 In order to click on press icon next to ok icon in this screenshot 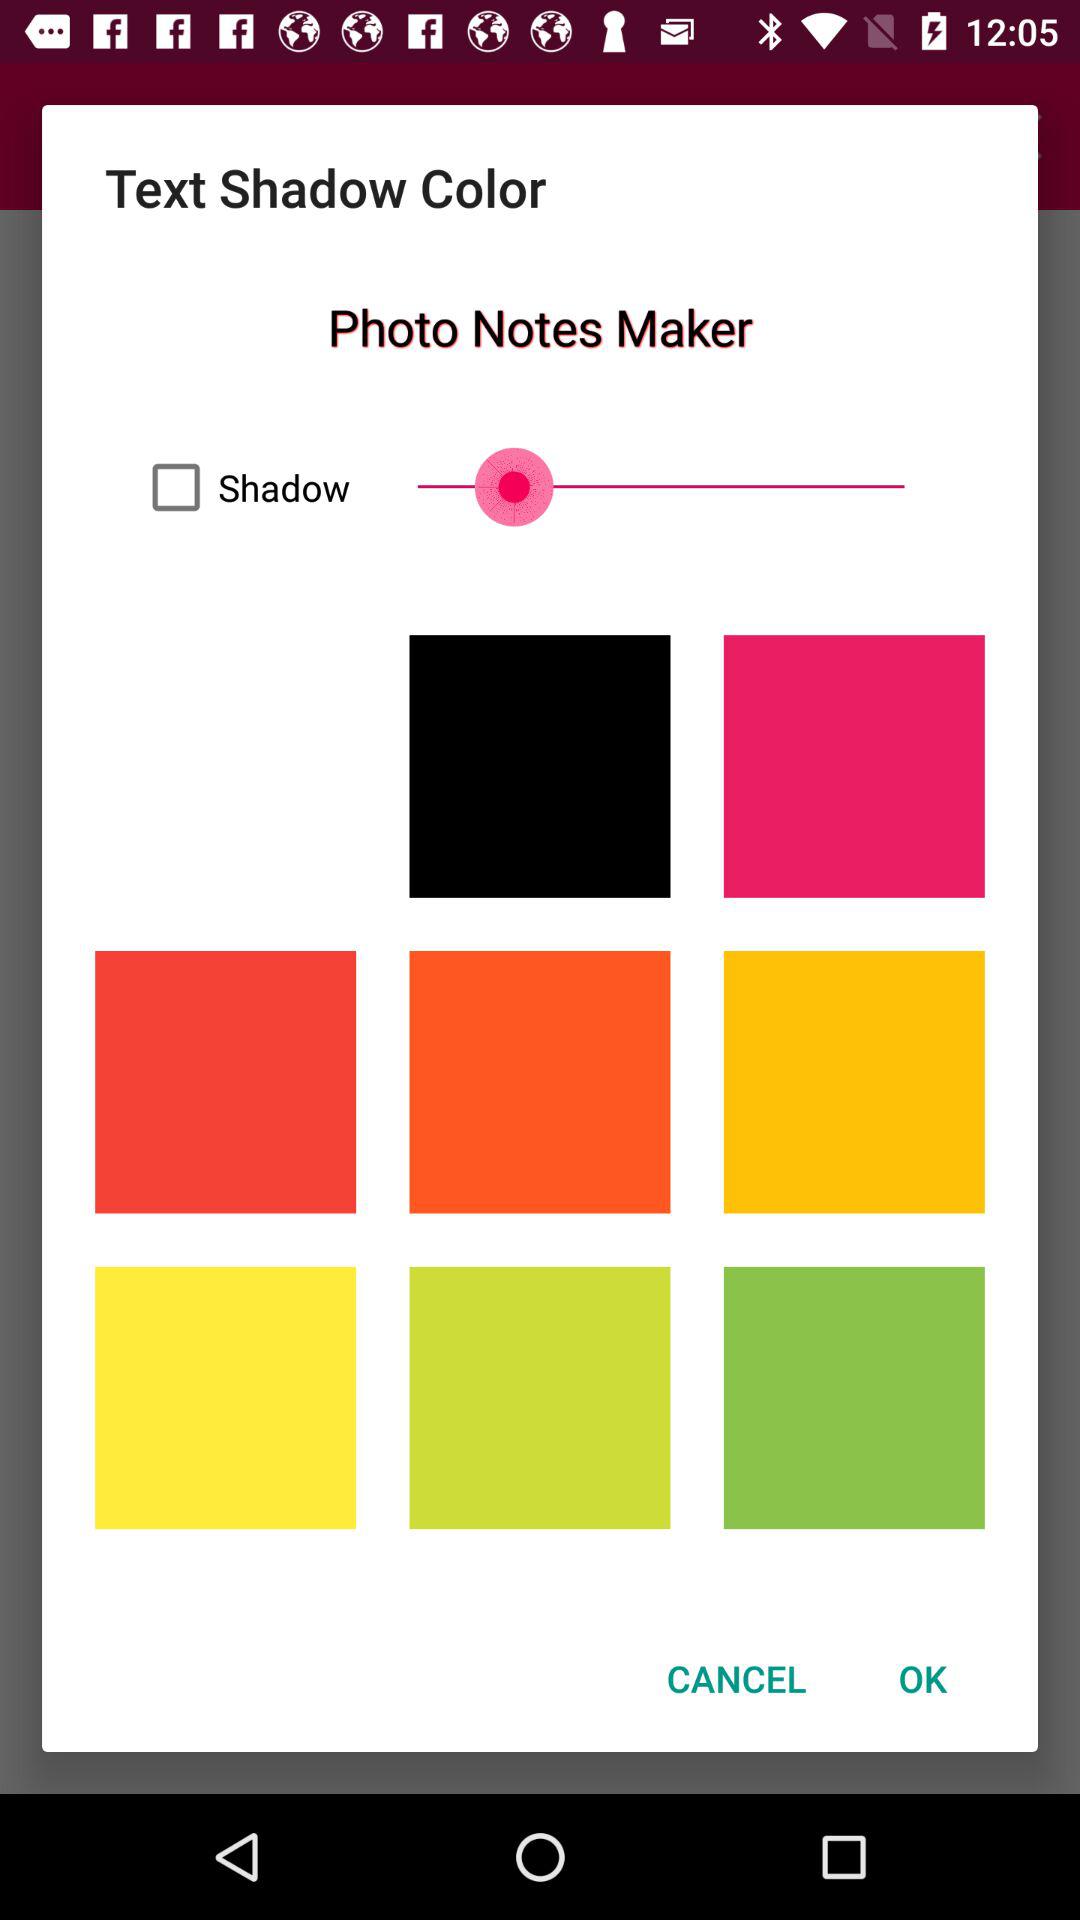, I will do `click(736, 1678)`.